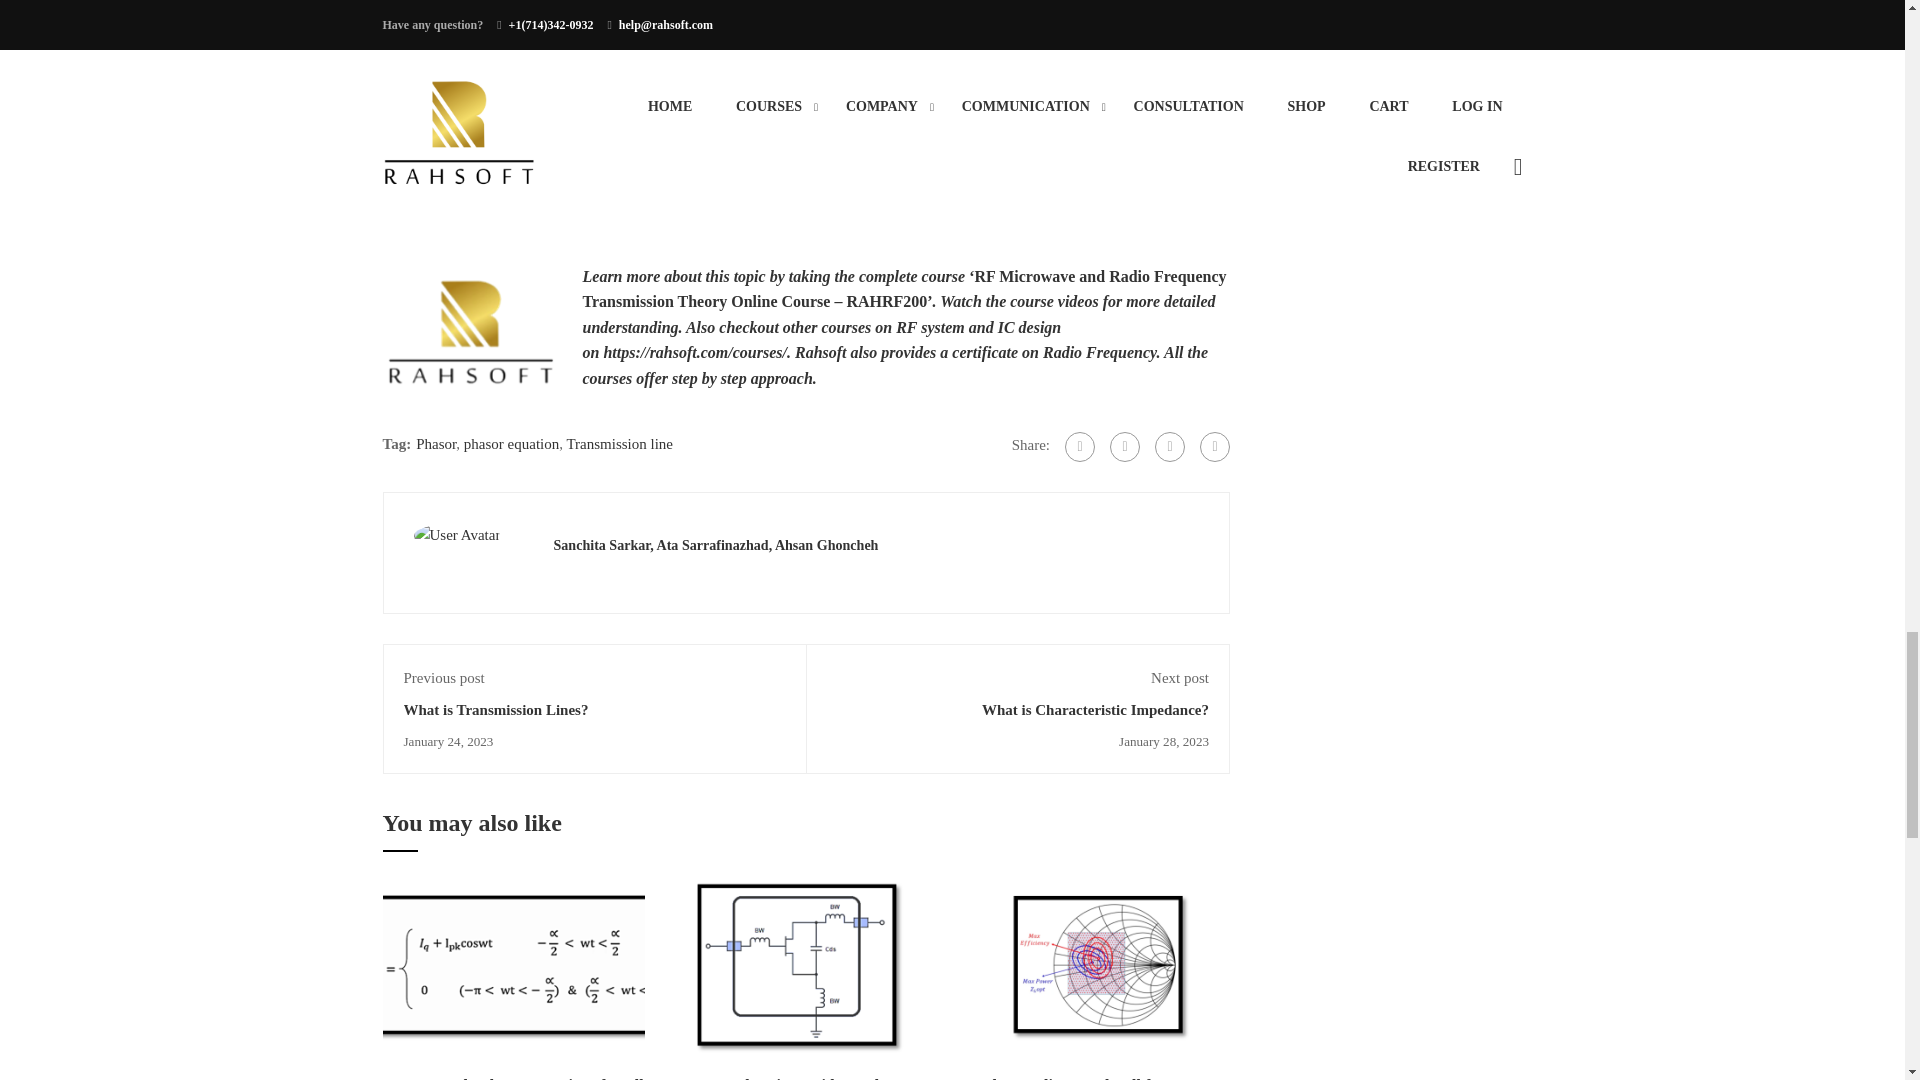  I want to click on Load pull, so click(1098, 970).